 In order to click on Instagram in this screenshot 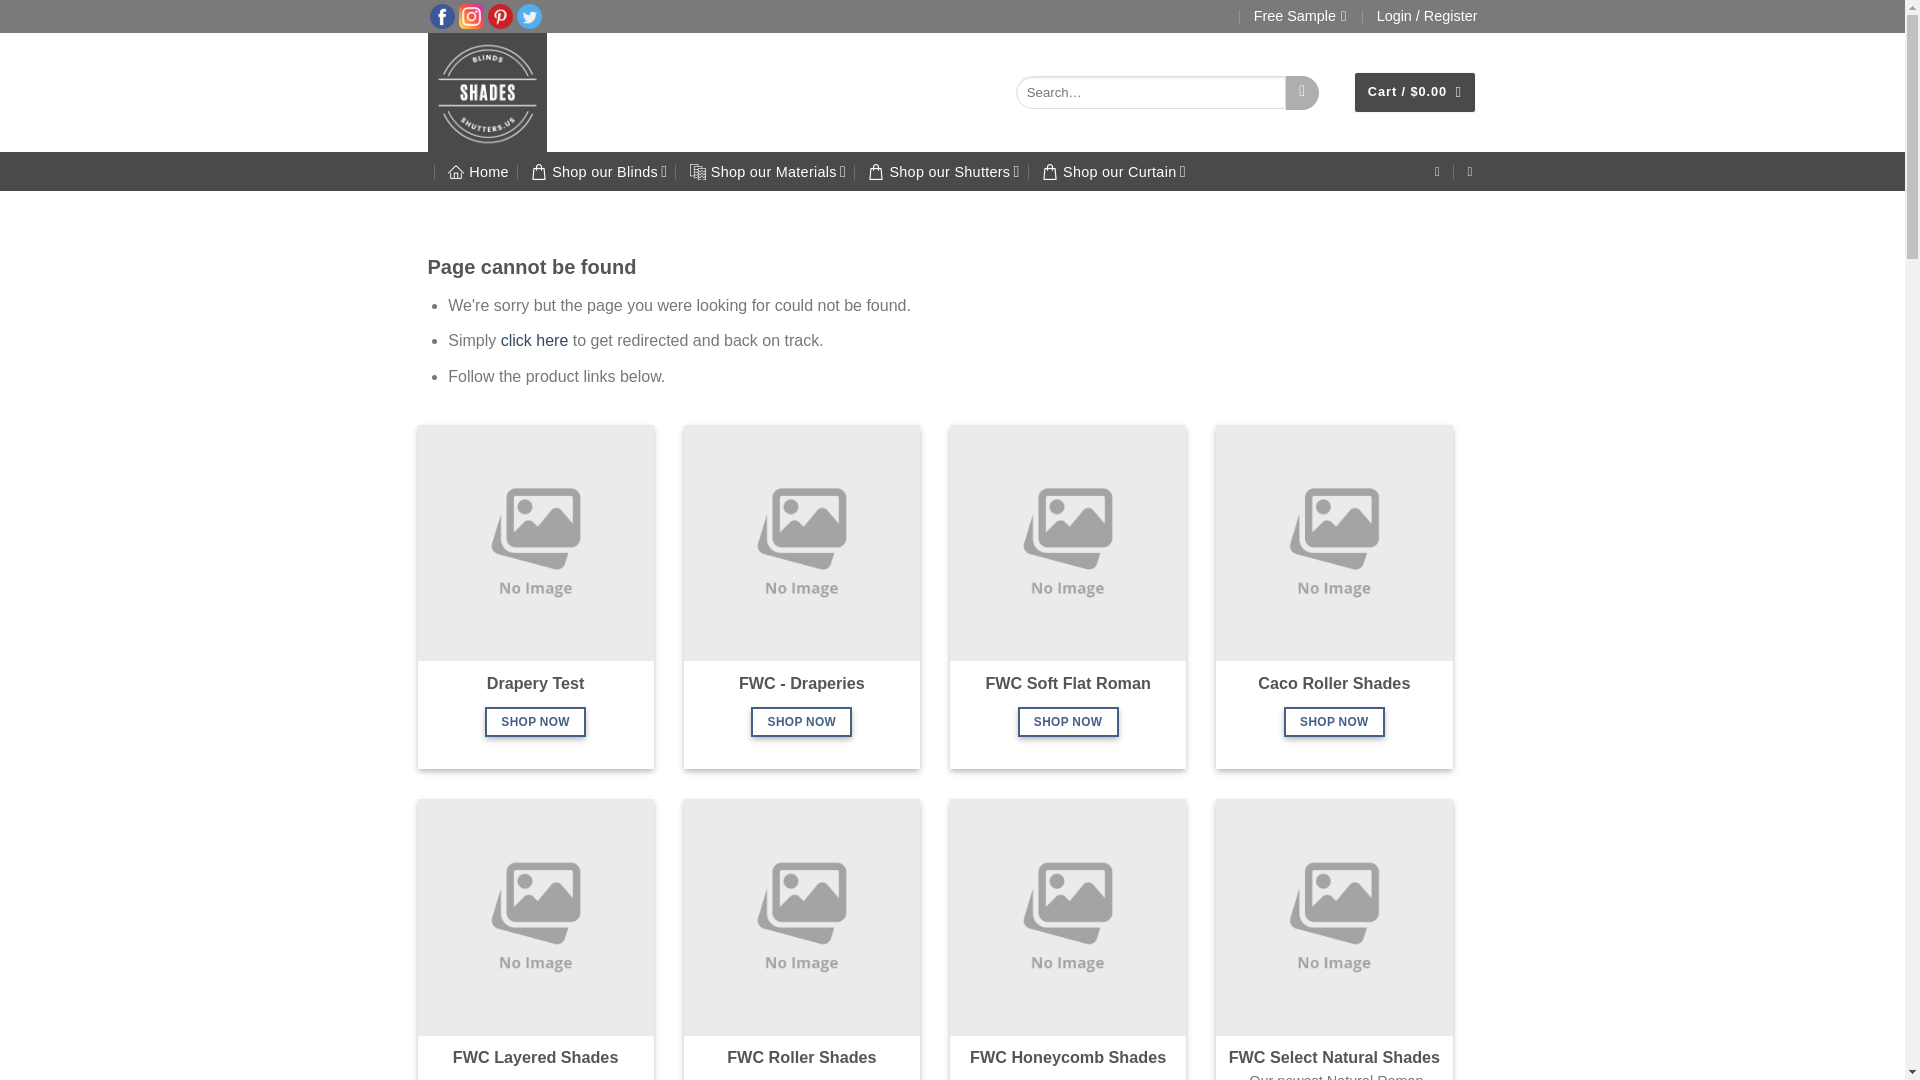, I will do `click(470, 15)`.